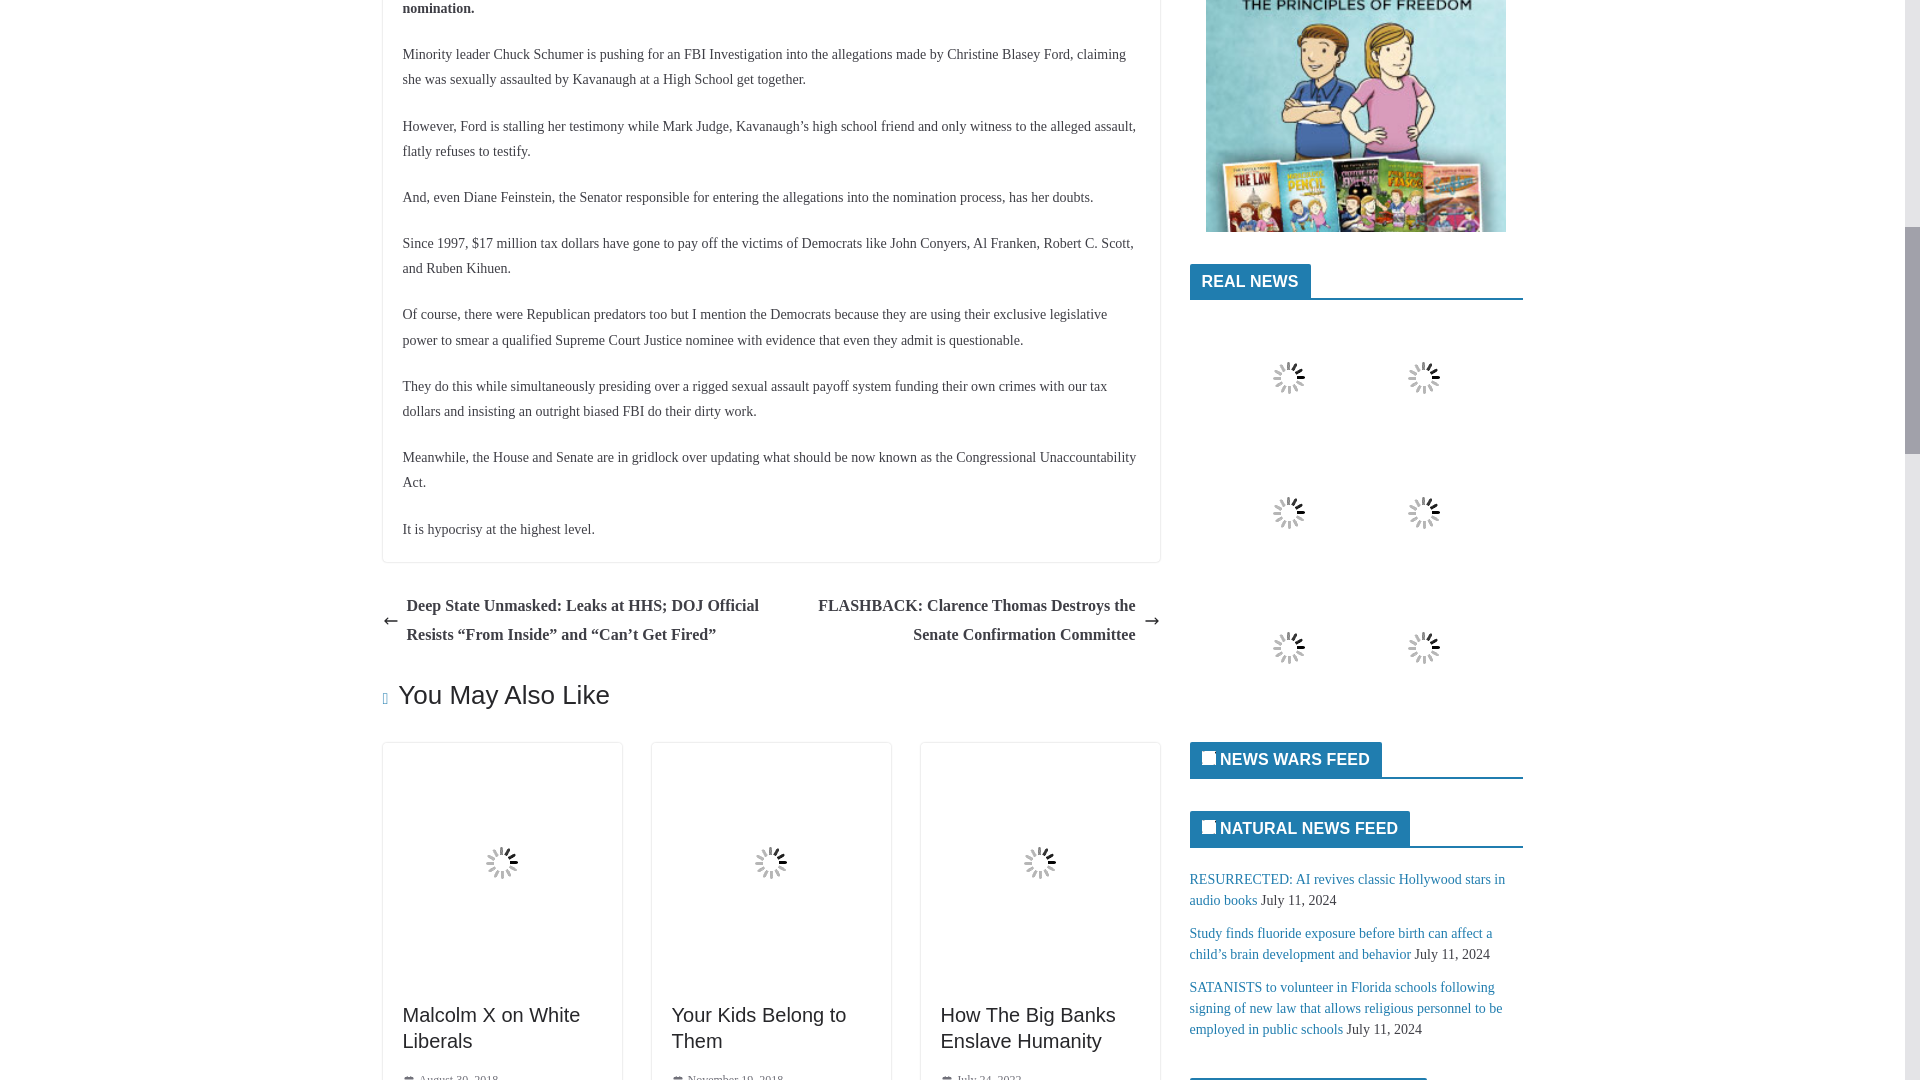  I want to click on Your Kids Belong to Them, so click(759, 1028).